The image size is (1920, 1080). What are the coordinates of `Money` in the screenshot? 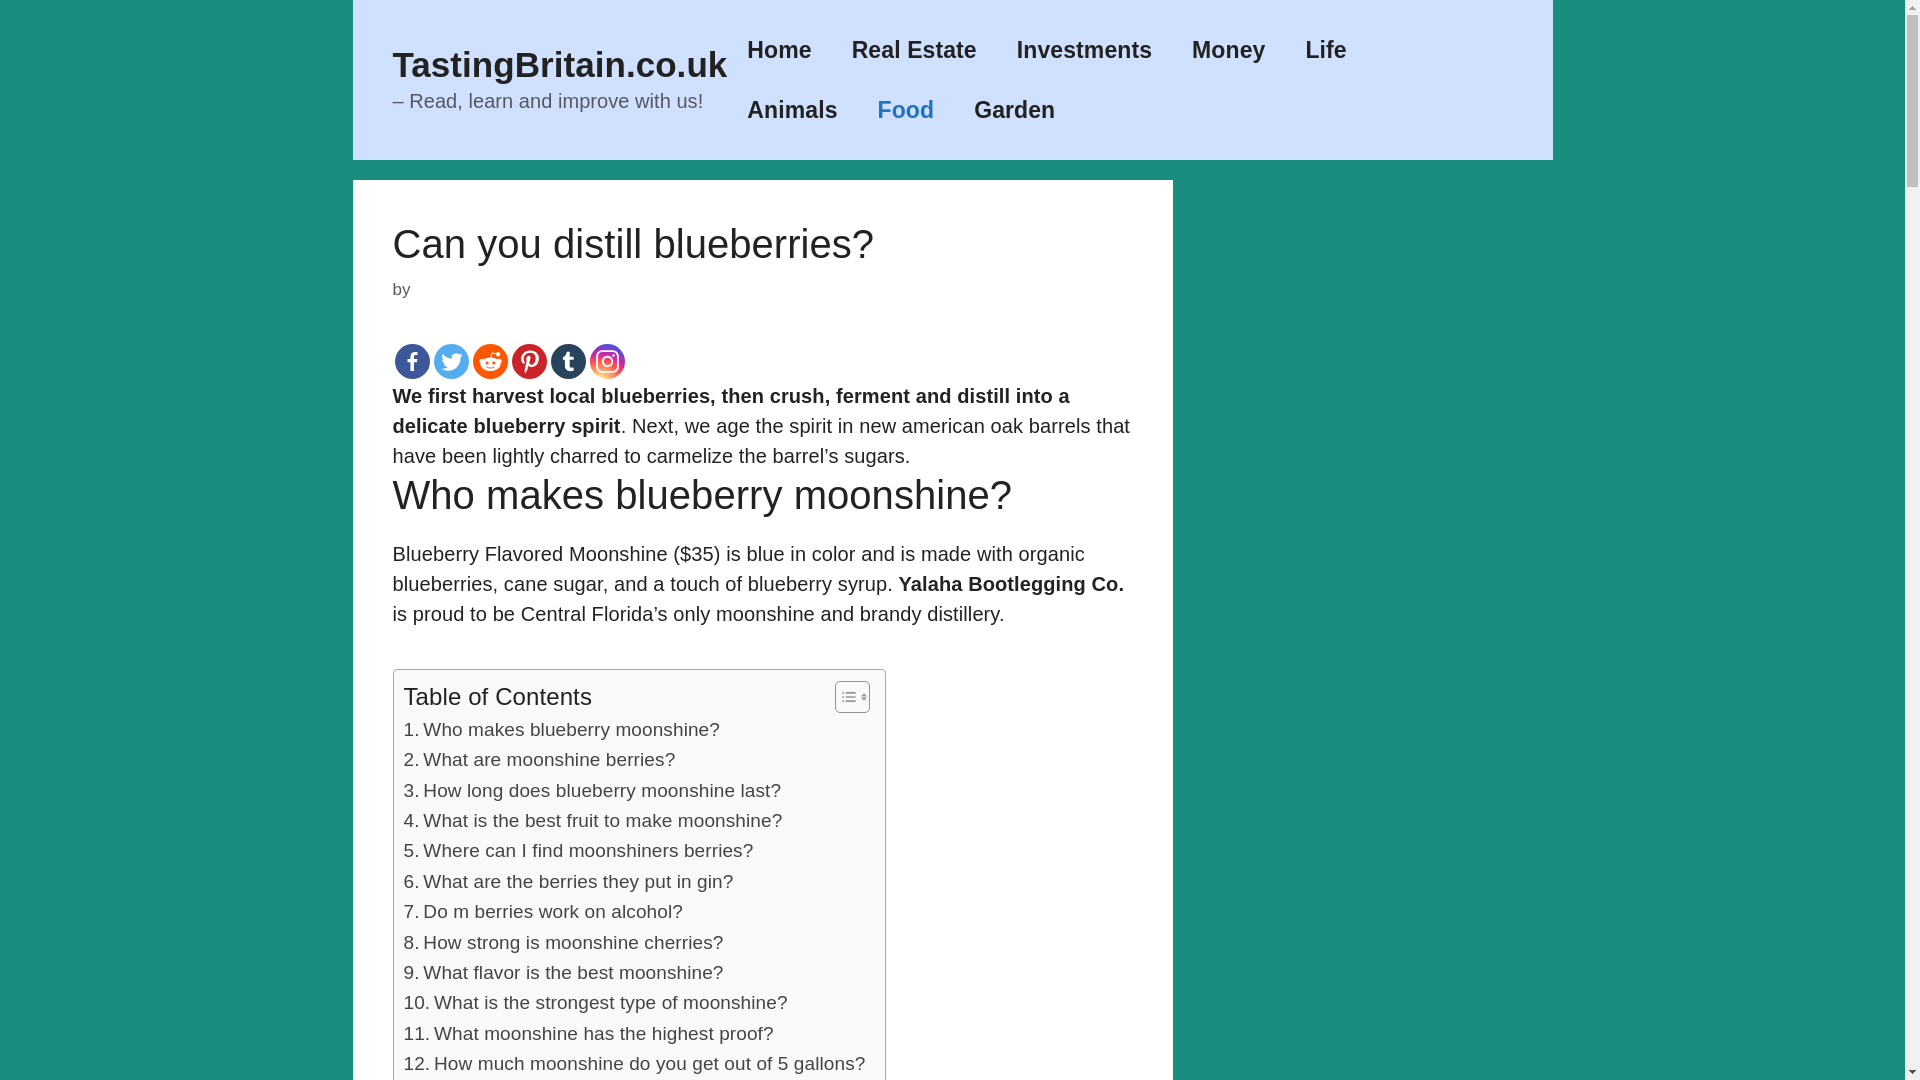 It's located at (1228, 50).